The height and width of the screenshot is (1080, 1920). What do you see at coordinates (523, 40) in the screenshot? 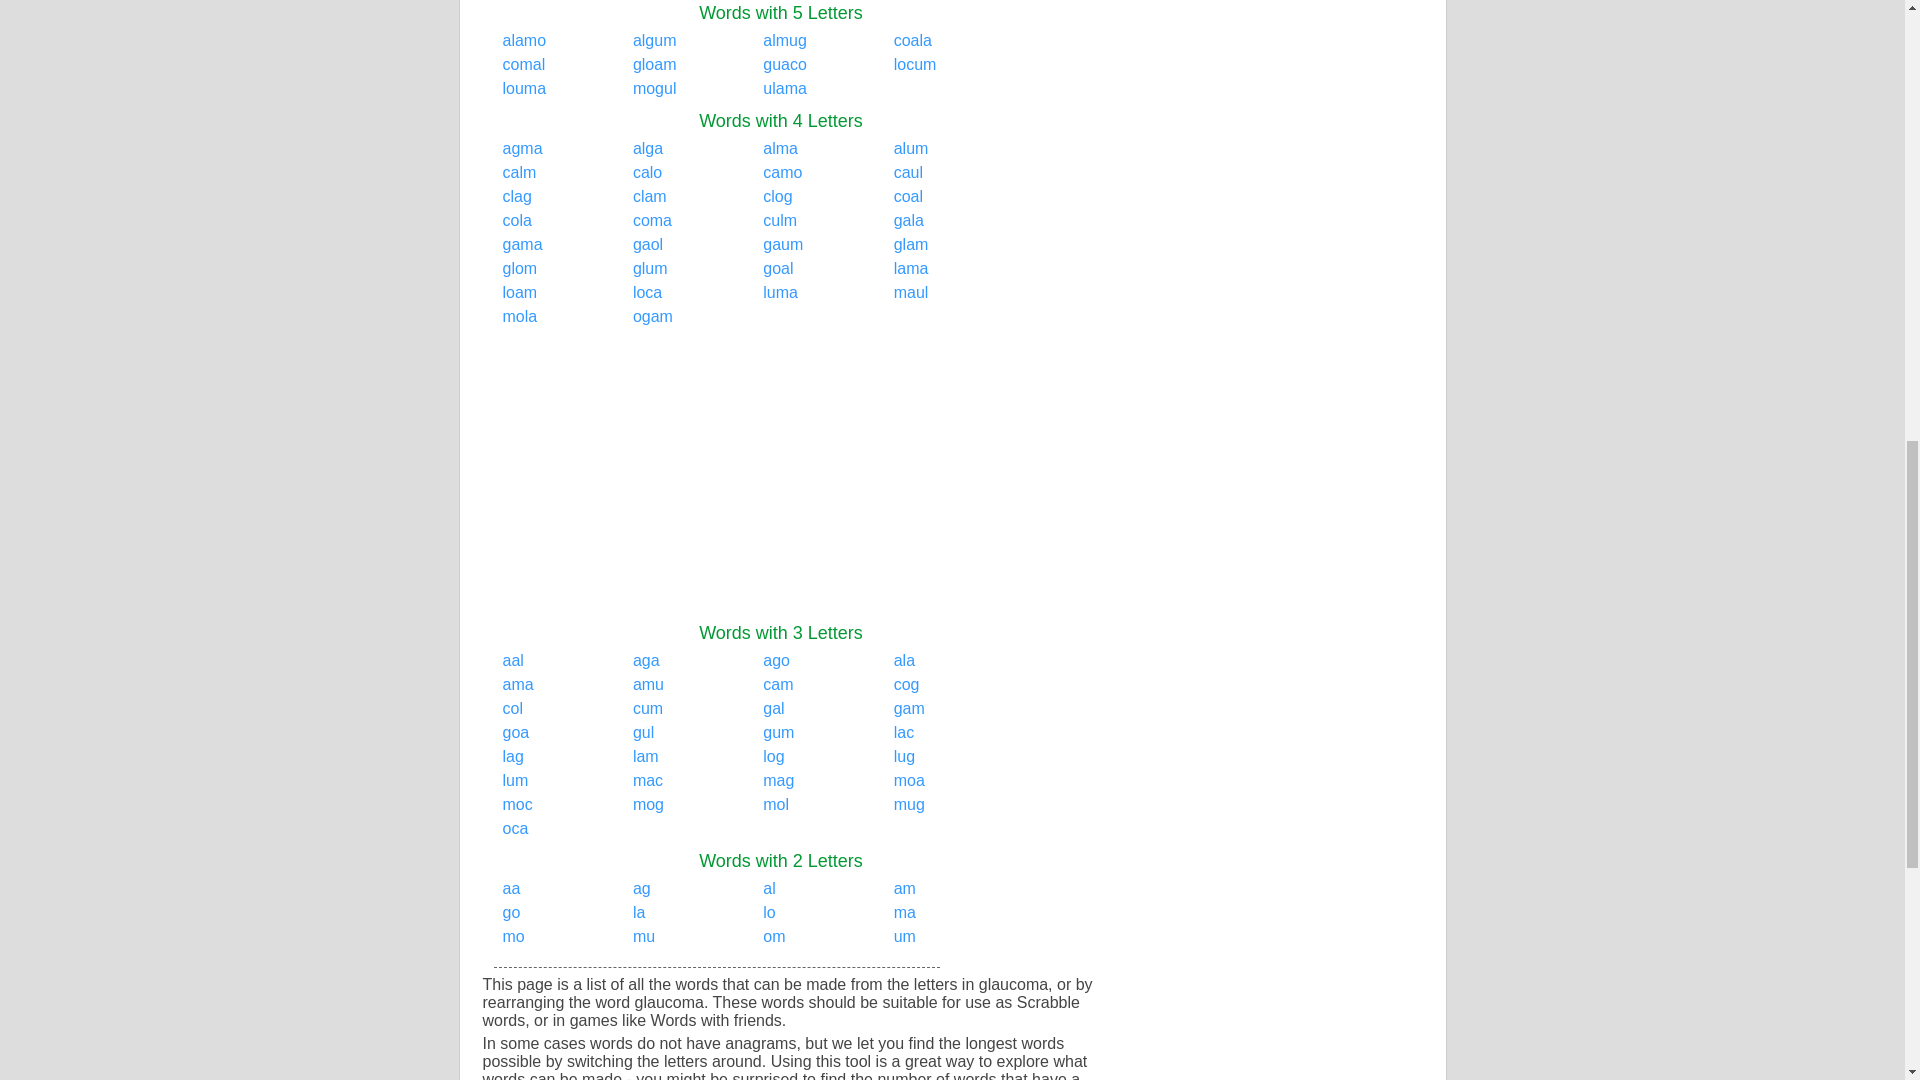
I see `The words 'alamo'` at bounding box center [523, 40].